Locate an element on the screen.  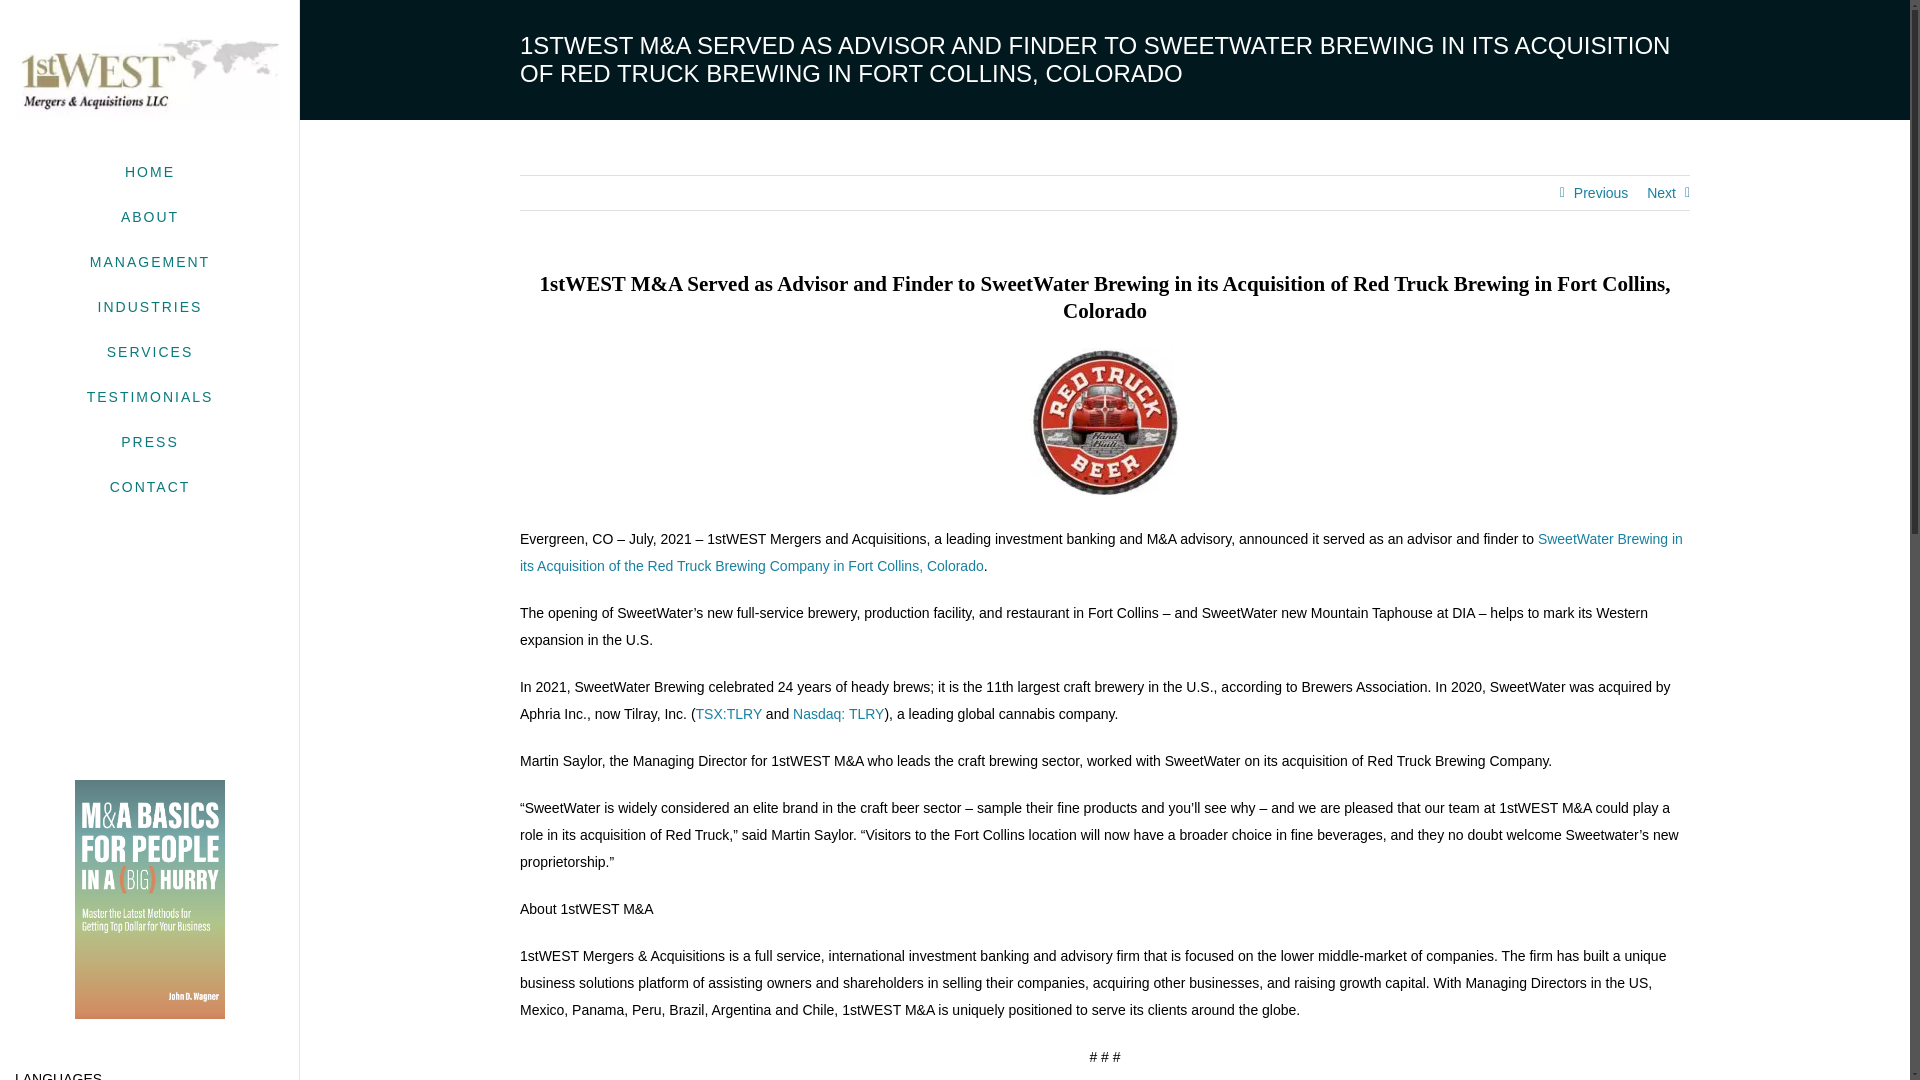
PRESS is located at coordinates (150, 172).